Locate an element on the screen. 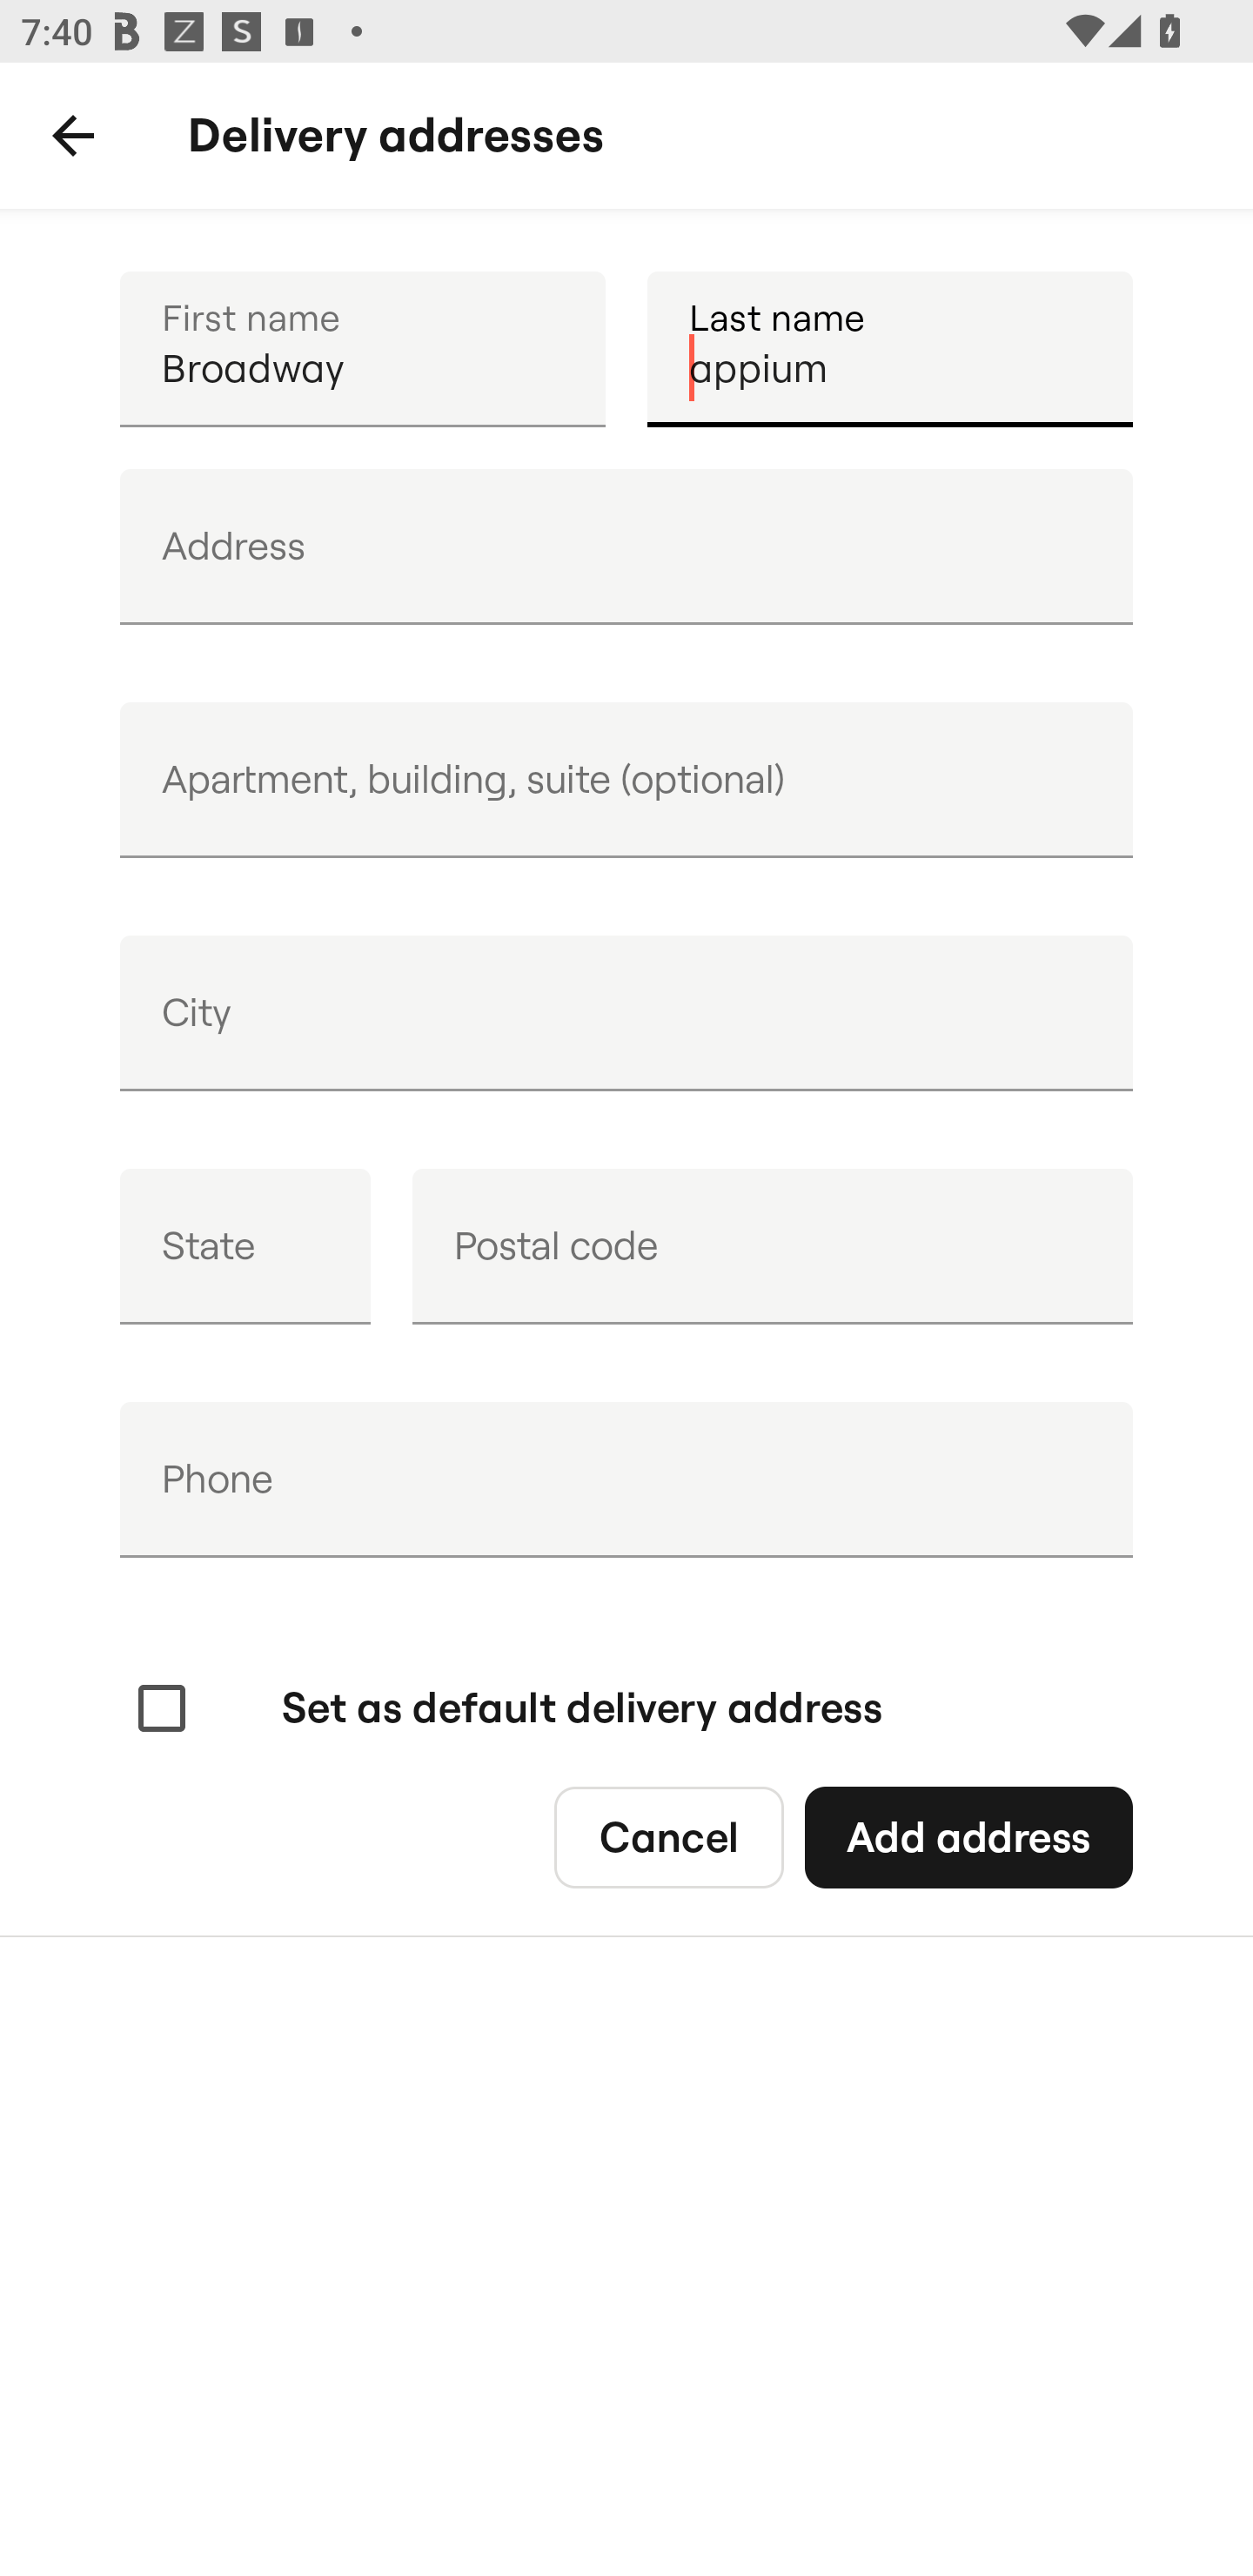 The height and width of the screenshot is (2576, 1253). City is located at coordinates (626, 1013).